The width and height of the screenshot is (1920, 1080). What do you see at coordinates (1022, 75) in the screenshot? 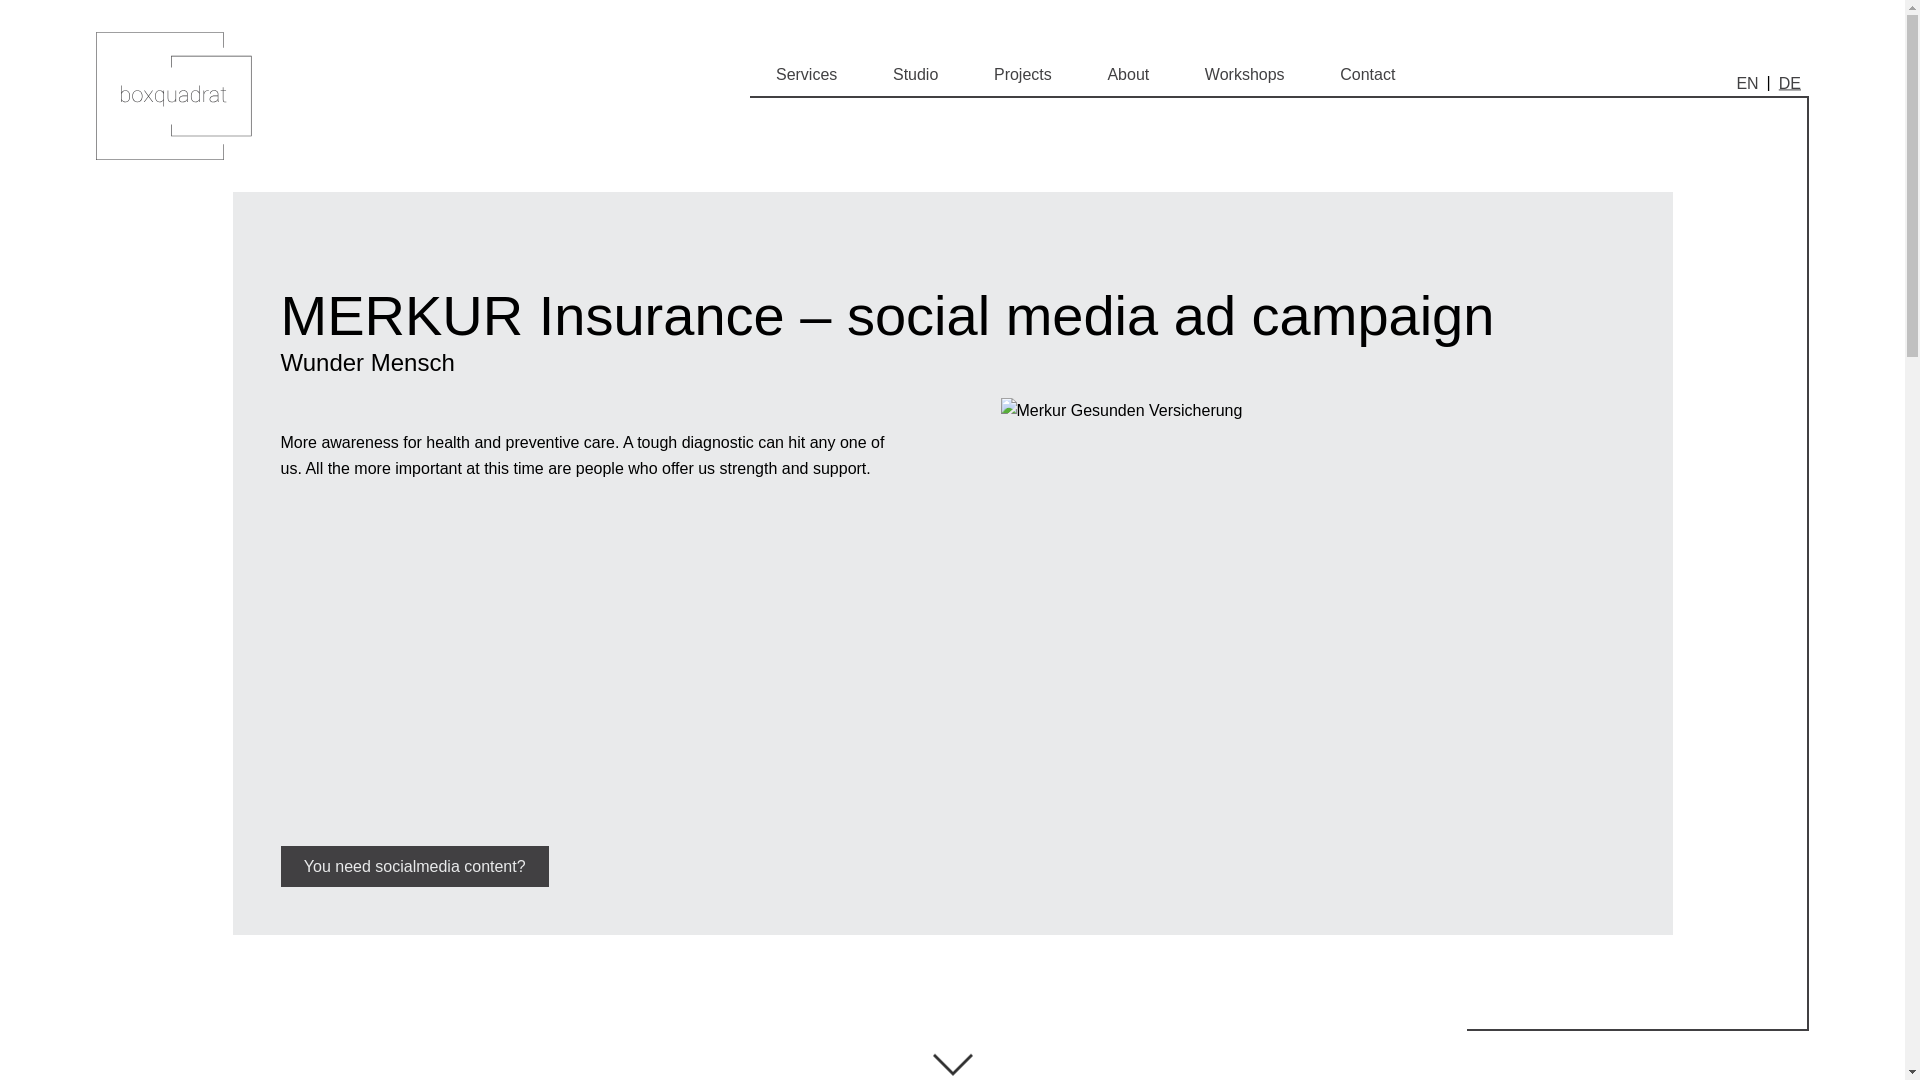
I see `Projects` at bounding box center [1022, 75].